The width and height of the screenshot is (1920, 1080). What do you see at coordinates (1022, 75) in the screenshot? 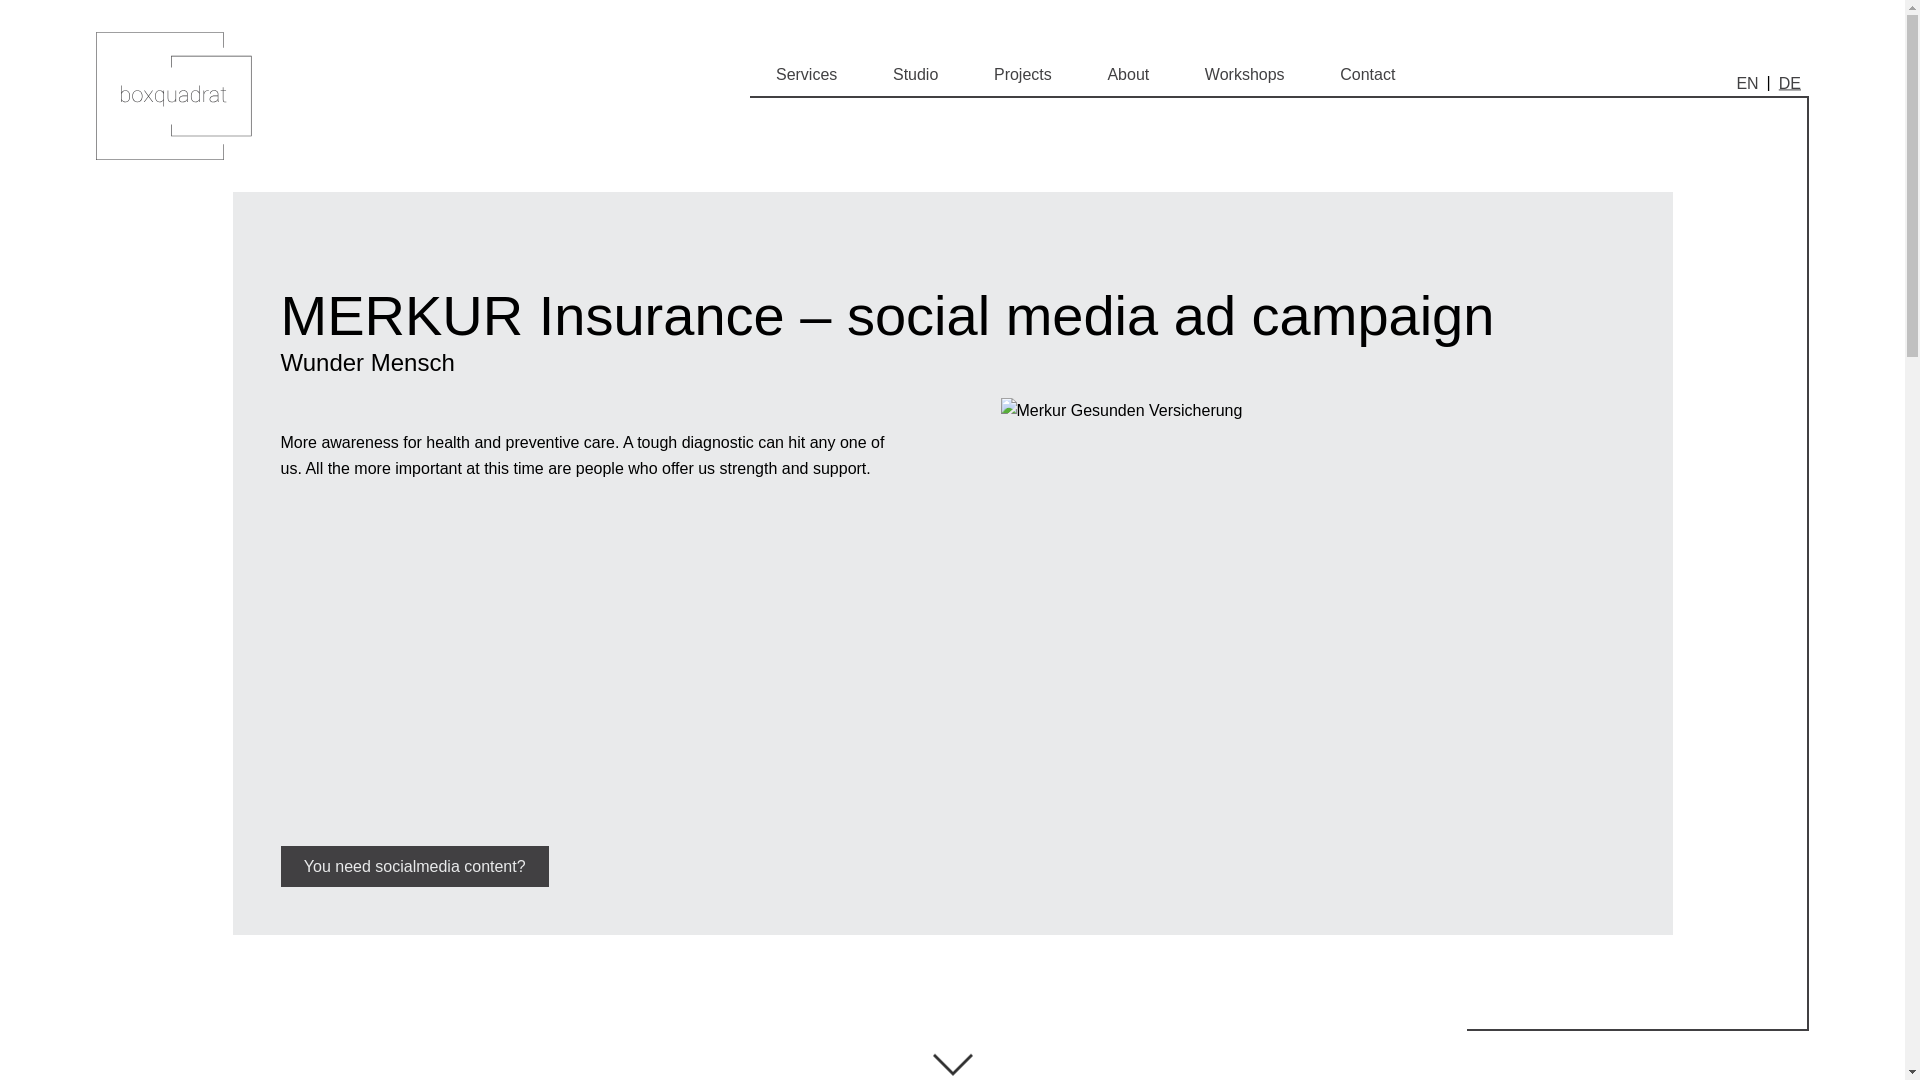
I see `Projects` at bounding box center [1022, 75].